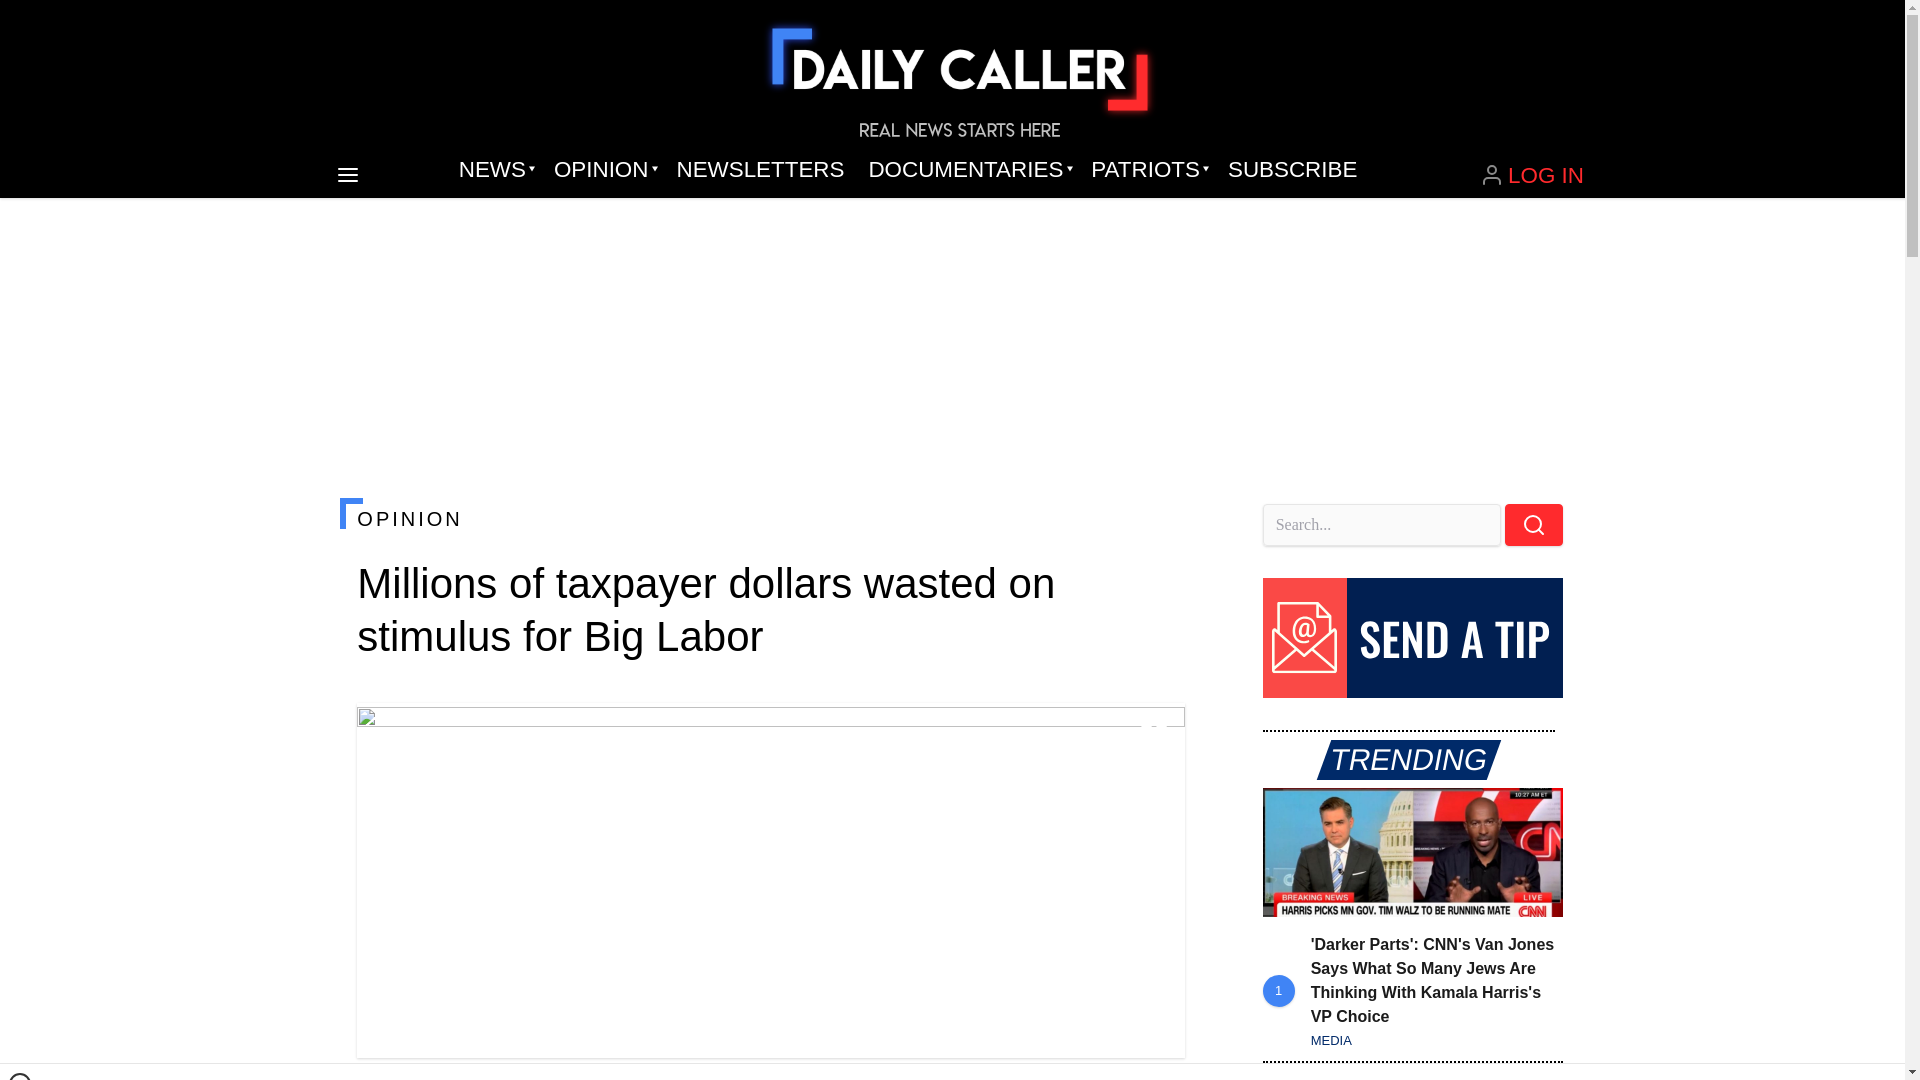 This screenshot has width=1920, height=1080. Describe the element at coordinates (1154, 734) in the screenshot. I see `Toggle fullscreen` at that location.